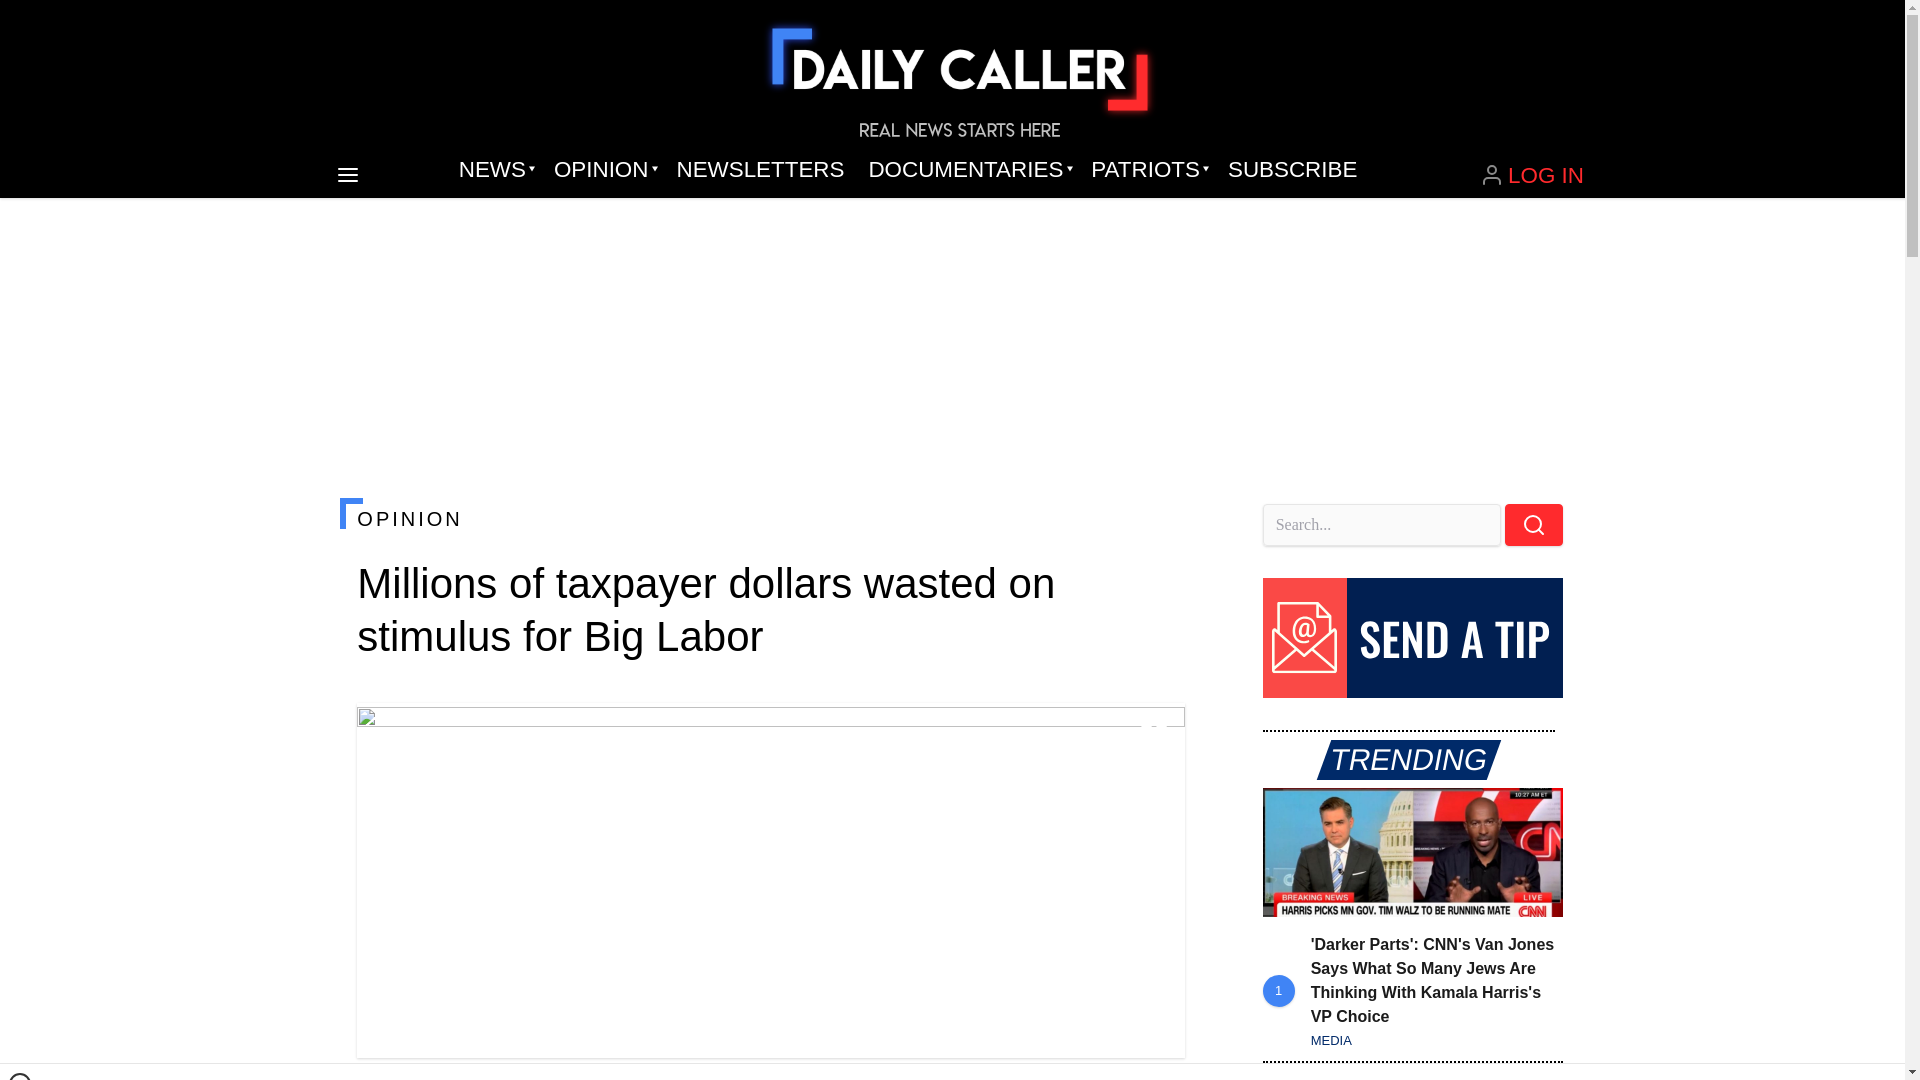 This screenshot has width=1920, height=1080. Describe the element at coordinates (1154, 734) in the screenshot. I see `Toggle fullscreen` at that location.